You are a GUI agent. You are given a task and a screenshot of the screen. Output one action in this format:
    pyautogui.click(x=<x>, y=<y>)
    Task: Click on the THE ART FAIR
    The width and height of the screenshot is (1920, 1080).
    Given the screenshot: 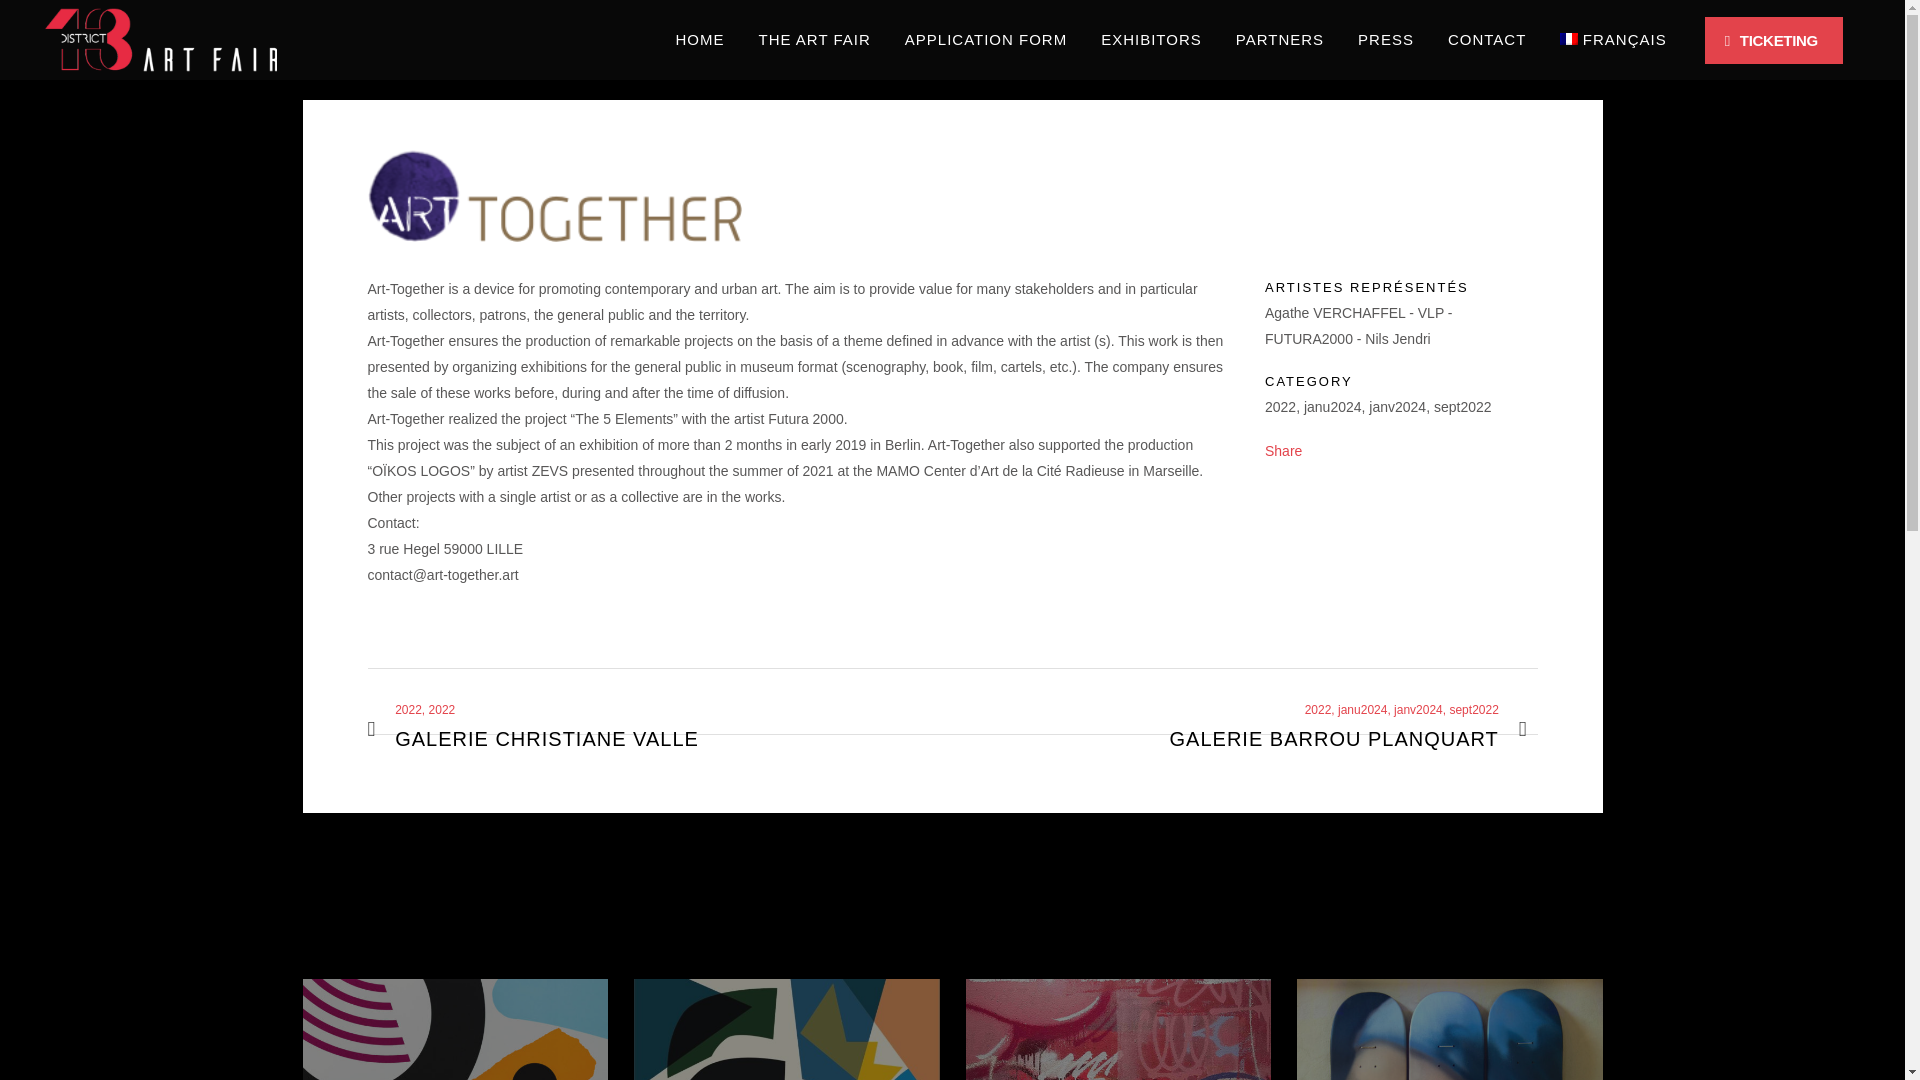 What is the action you would take?
    pyautogui.click(x=533, y=729)
    